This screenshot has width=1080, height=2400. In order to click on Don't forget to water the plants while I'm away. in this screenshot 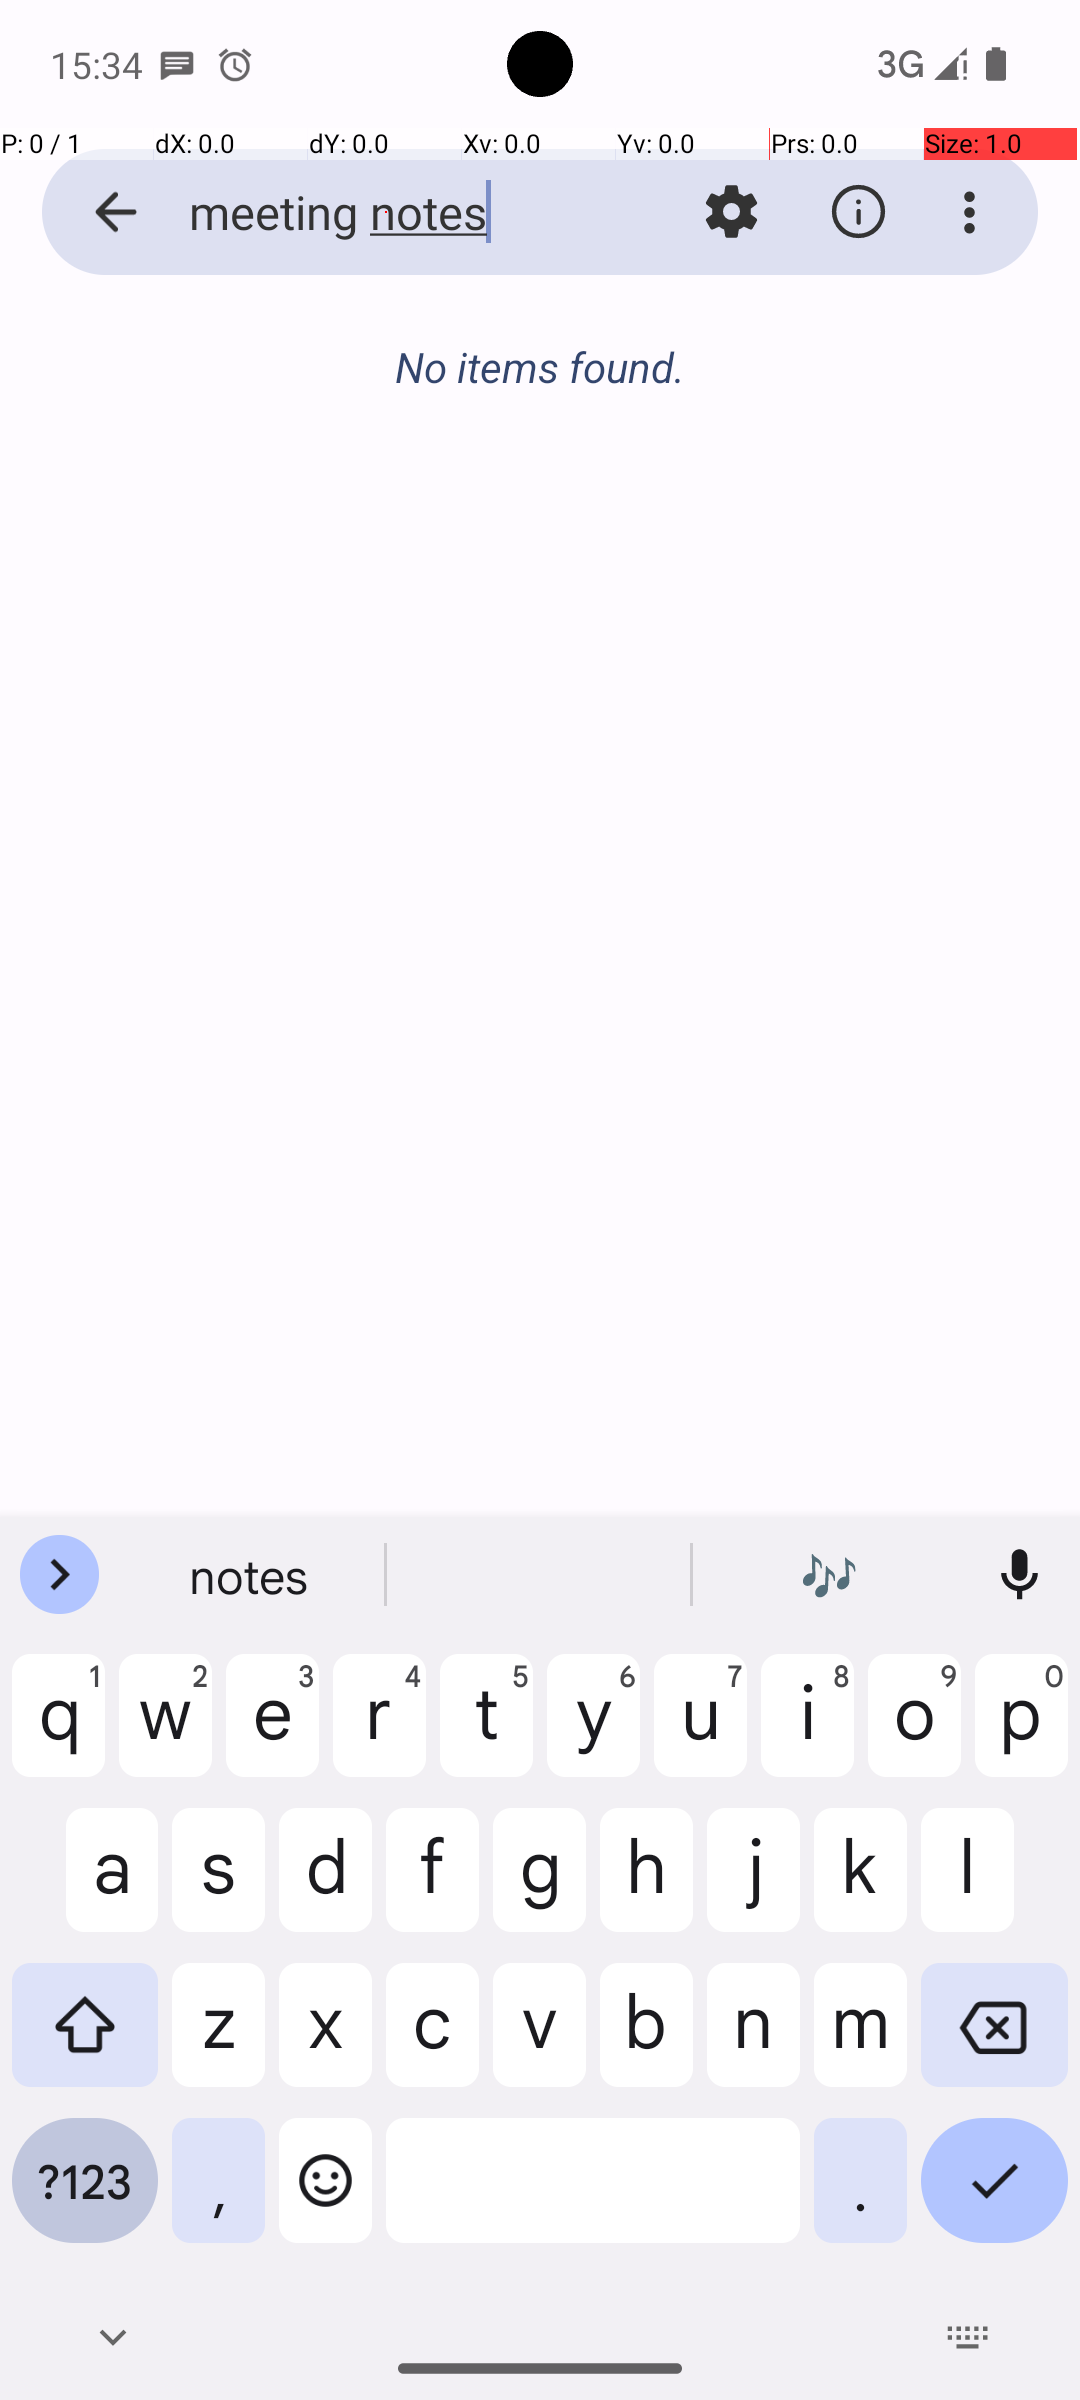, I will do `click(624, 432)`.